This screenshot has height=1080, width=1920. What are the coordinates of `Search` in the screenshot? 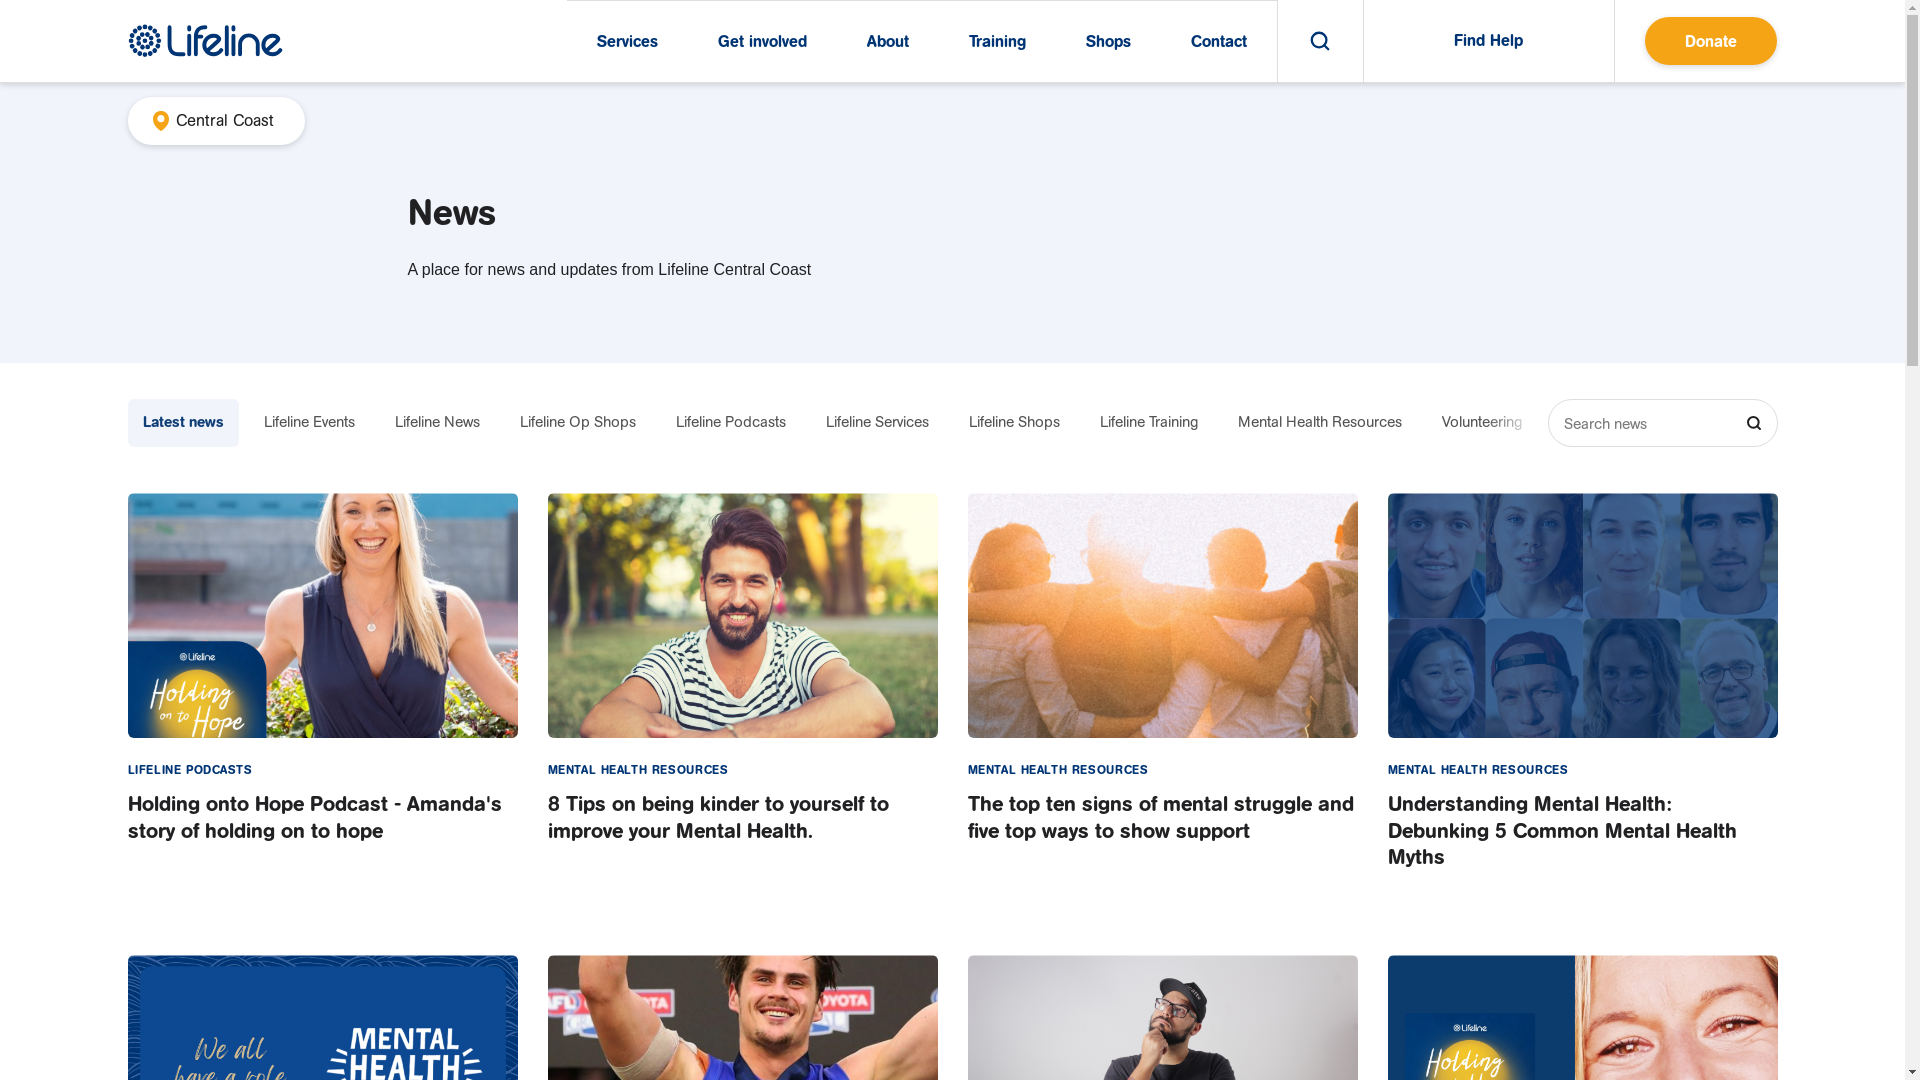 It's located at (1753, 423).